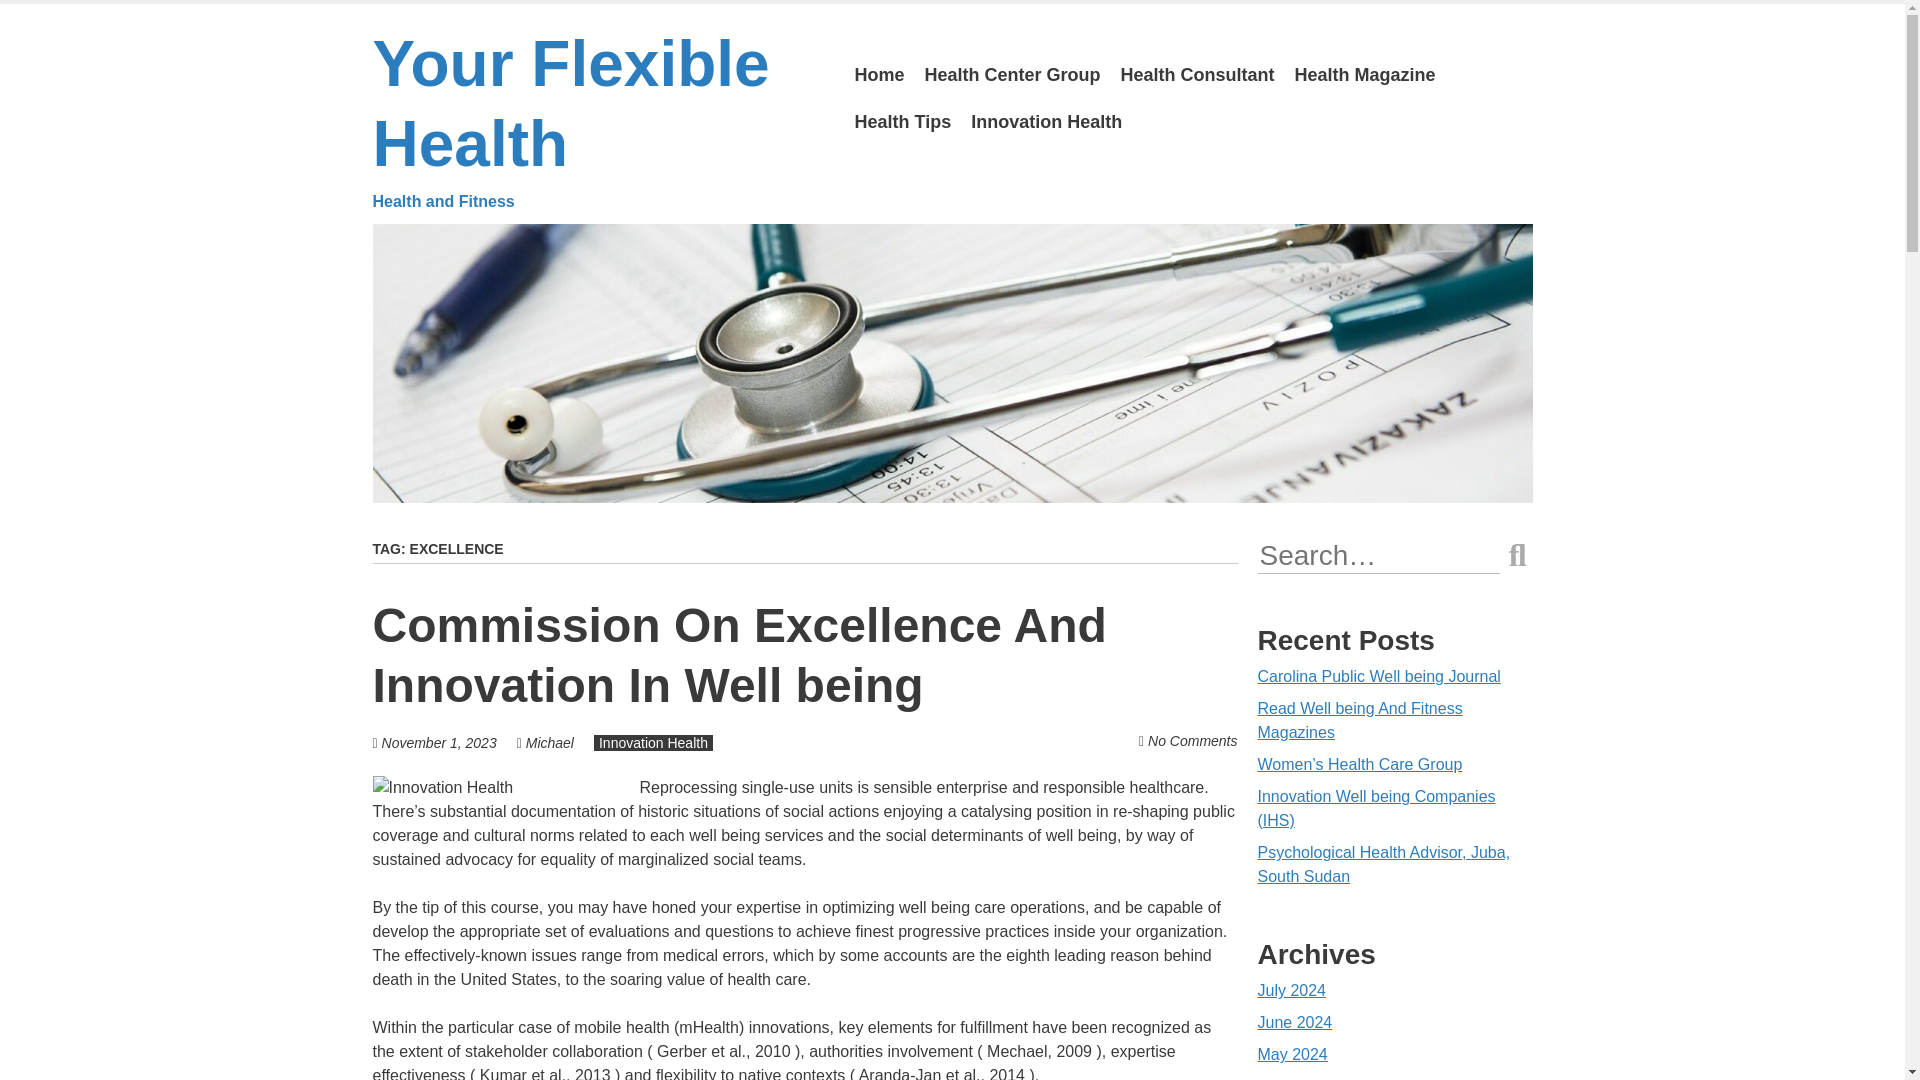  What do you see at coordinates (598, 120) in the screenshot?
I see `Your Flexible Health` at bounding box center [598, 120].